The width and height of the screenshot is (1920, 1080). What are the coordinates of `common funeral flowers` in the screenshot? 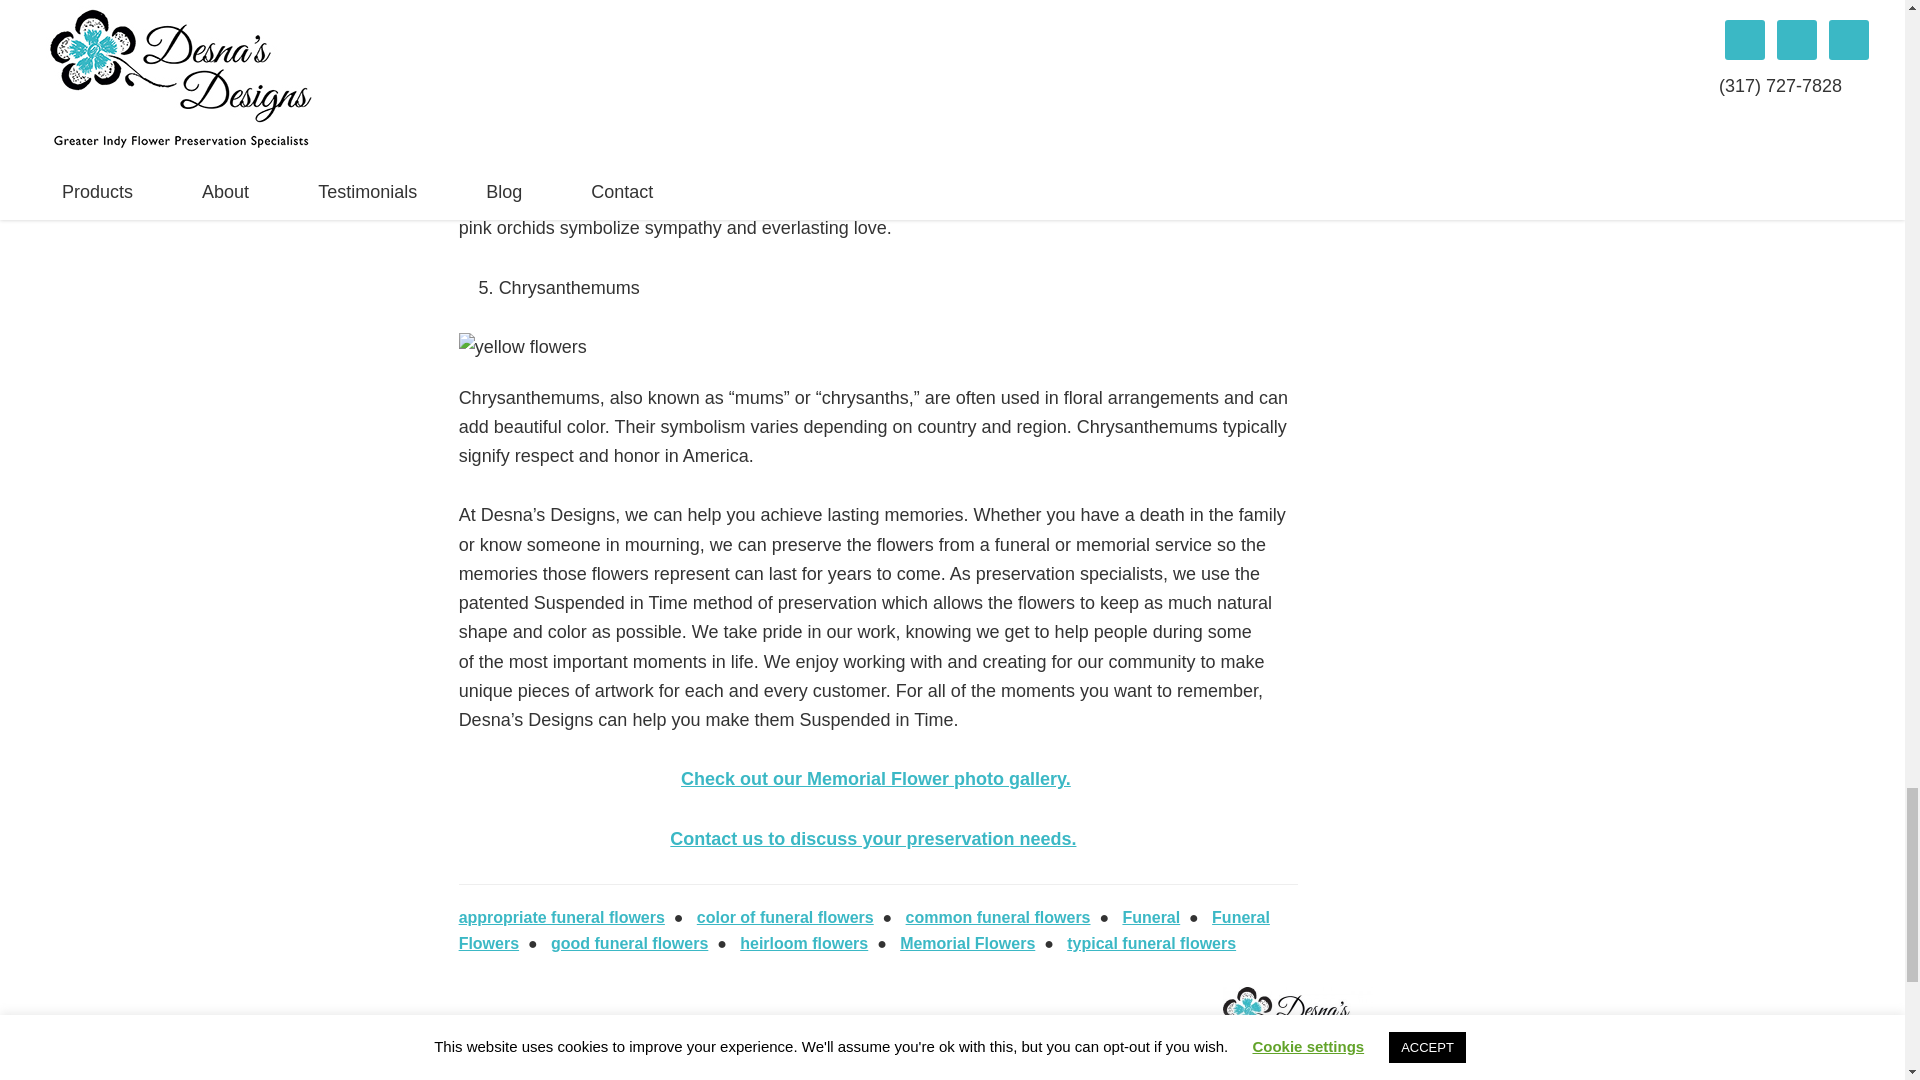 It's located at (998, 917).